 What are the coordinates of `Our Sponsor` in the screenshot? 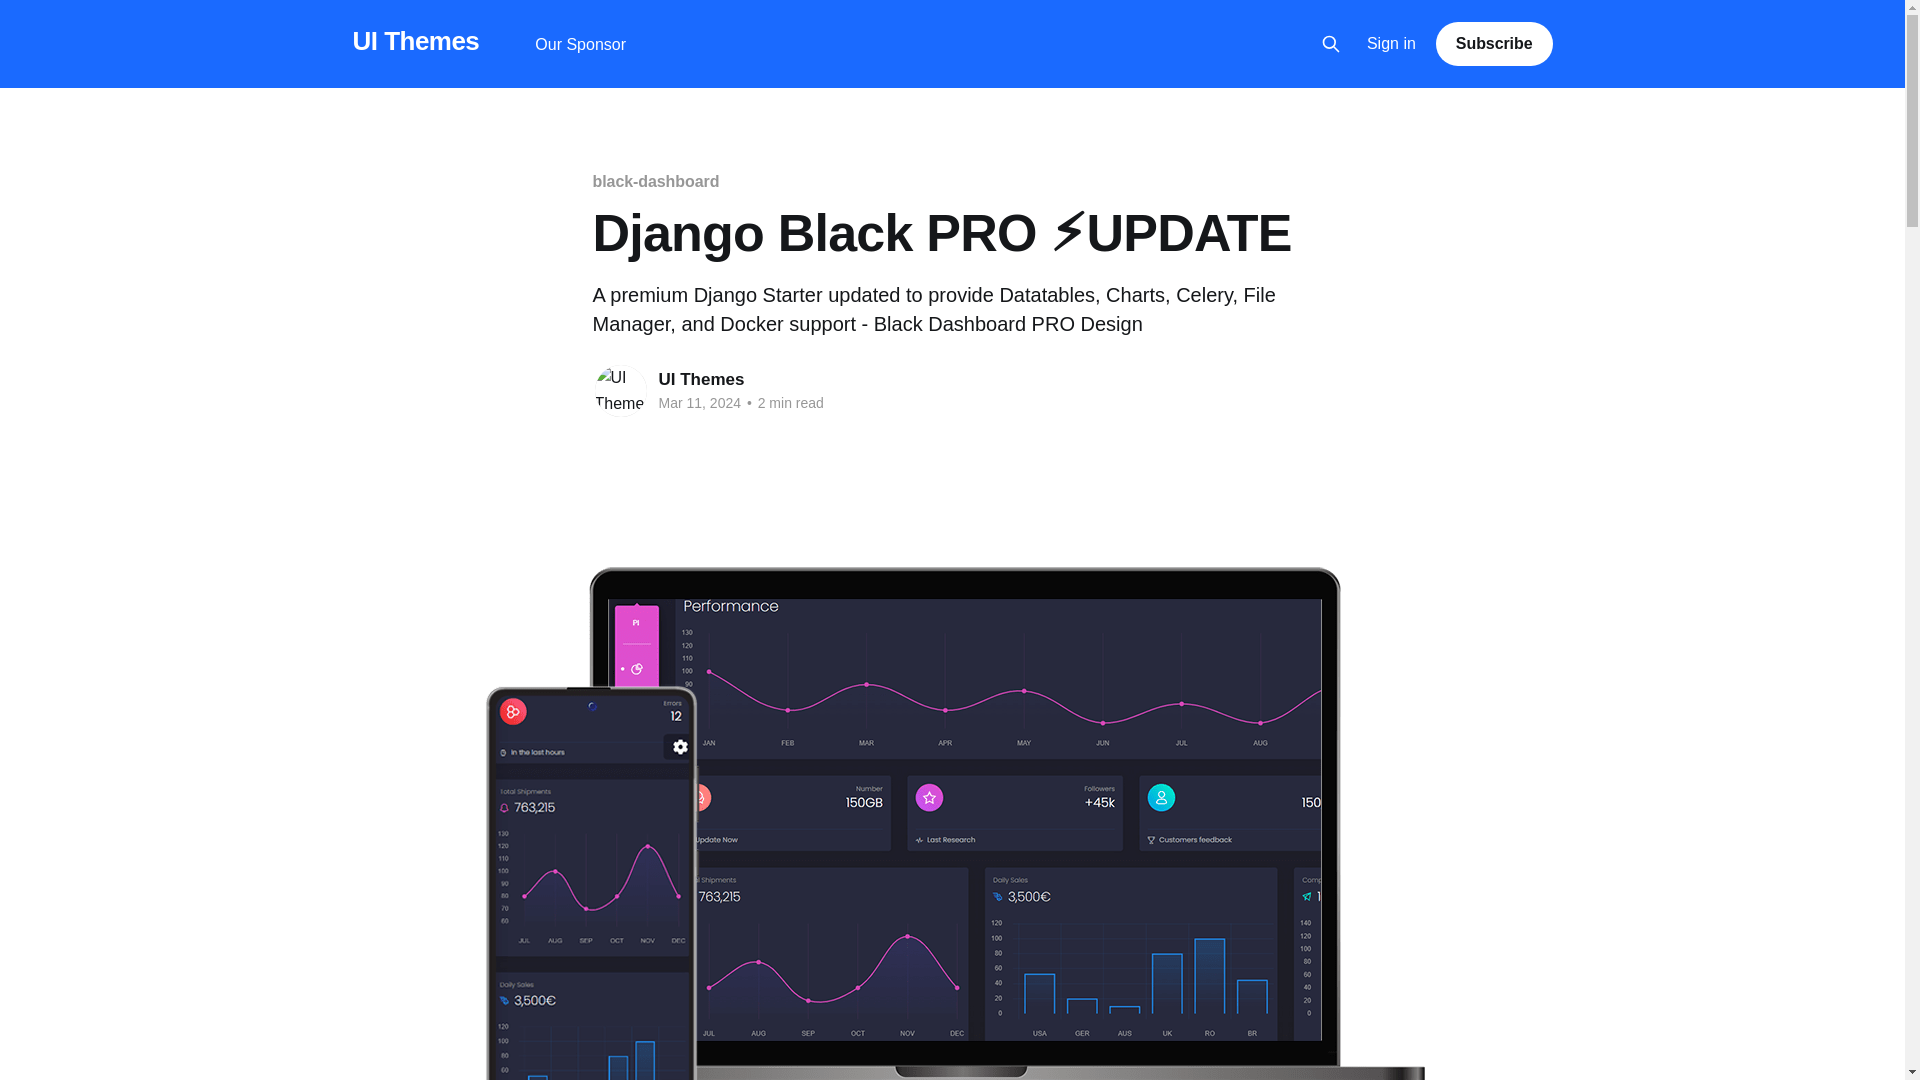 It's located at (580, 44).